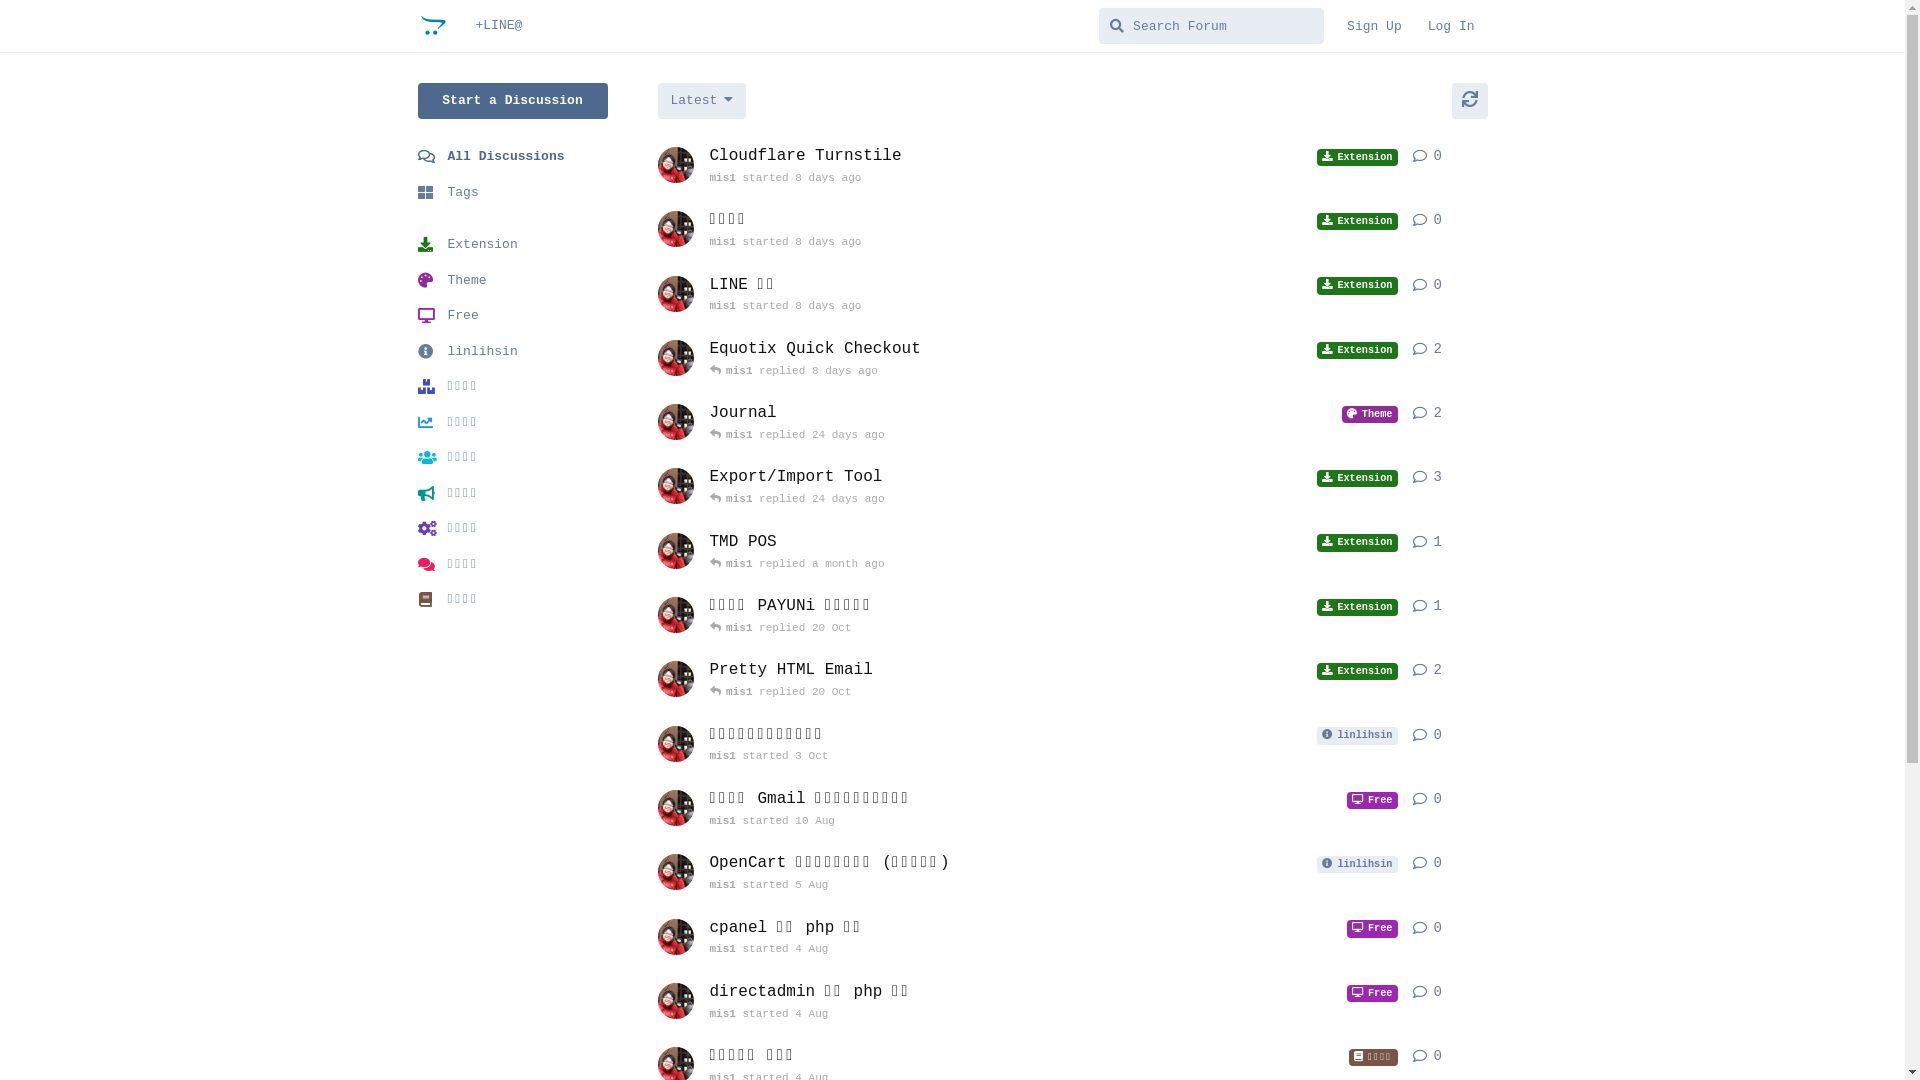  I want to click on Pretty HTML Email
Extension
mis1 replied 20 Oct, so click(1054, 680).